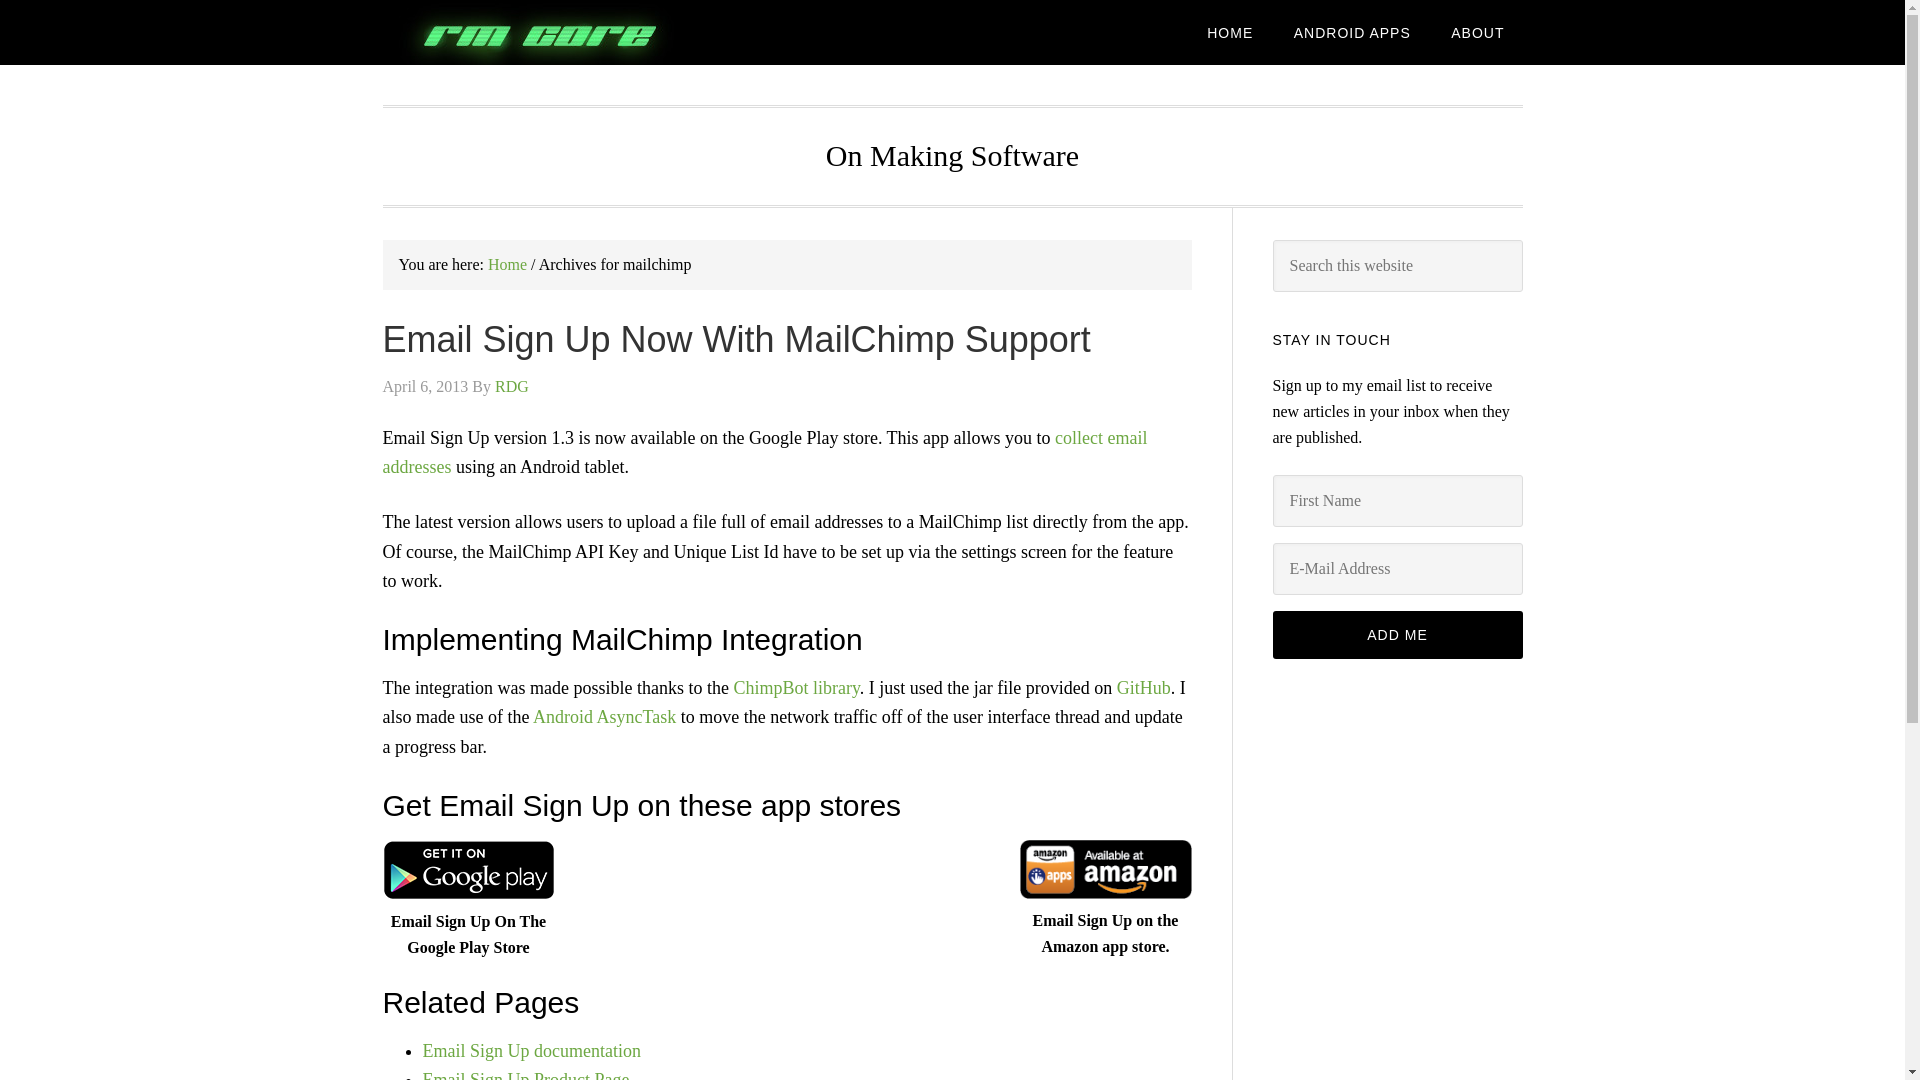 Image resolution: width=1920 pixels, height=1080 pixels. What do you see at coordinates (506, 264) in the screenshot?
I see `Home` at bounding box center [506, 264].